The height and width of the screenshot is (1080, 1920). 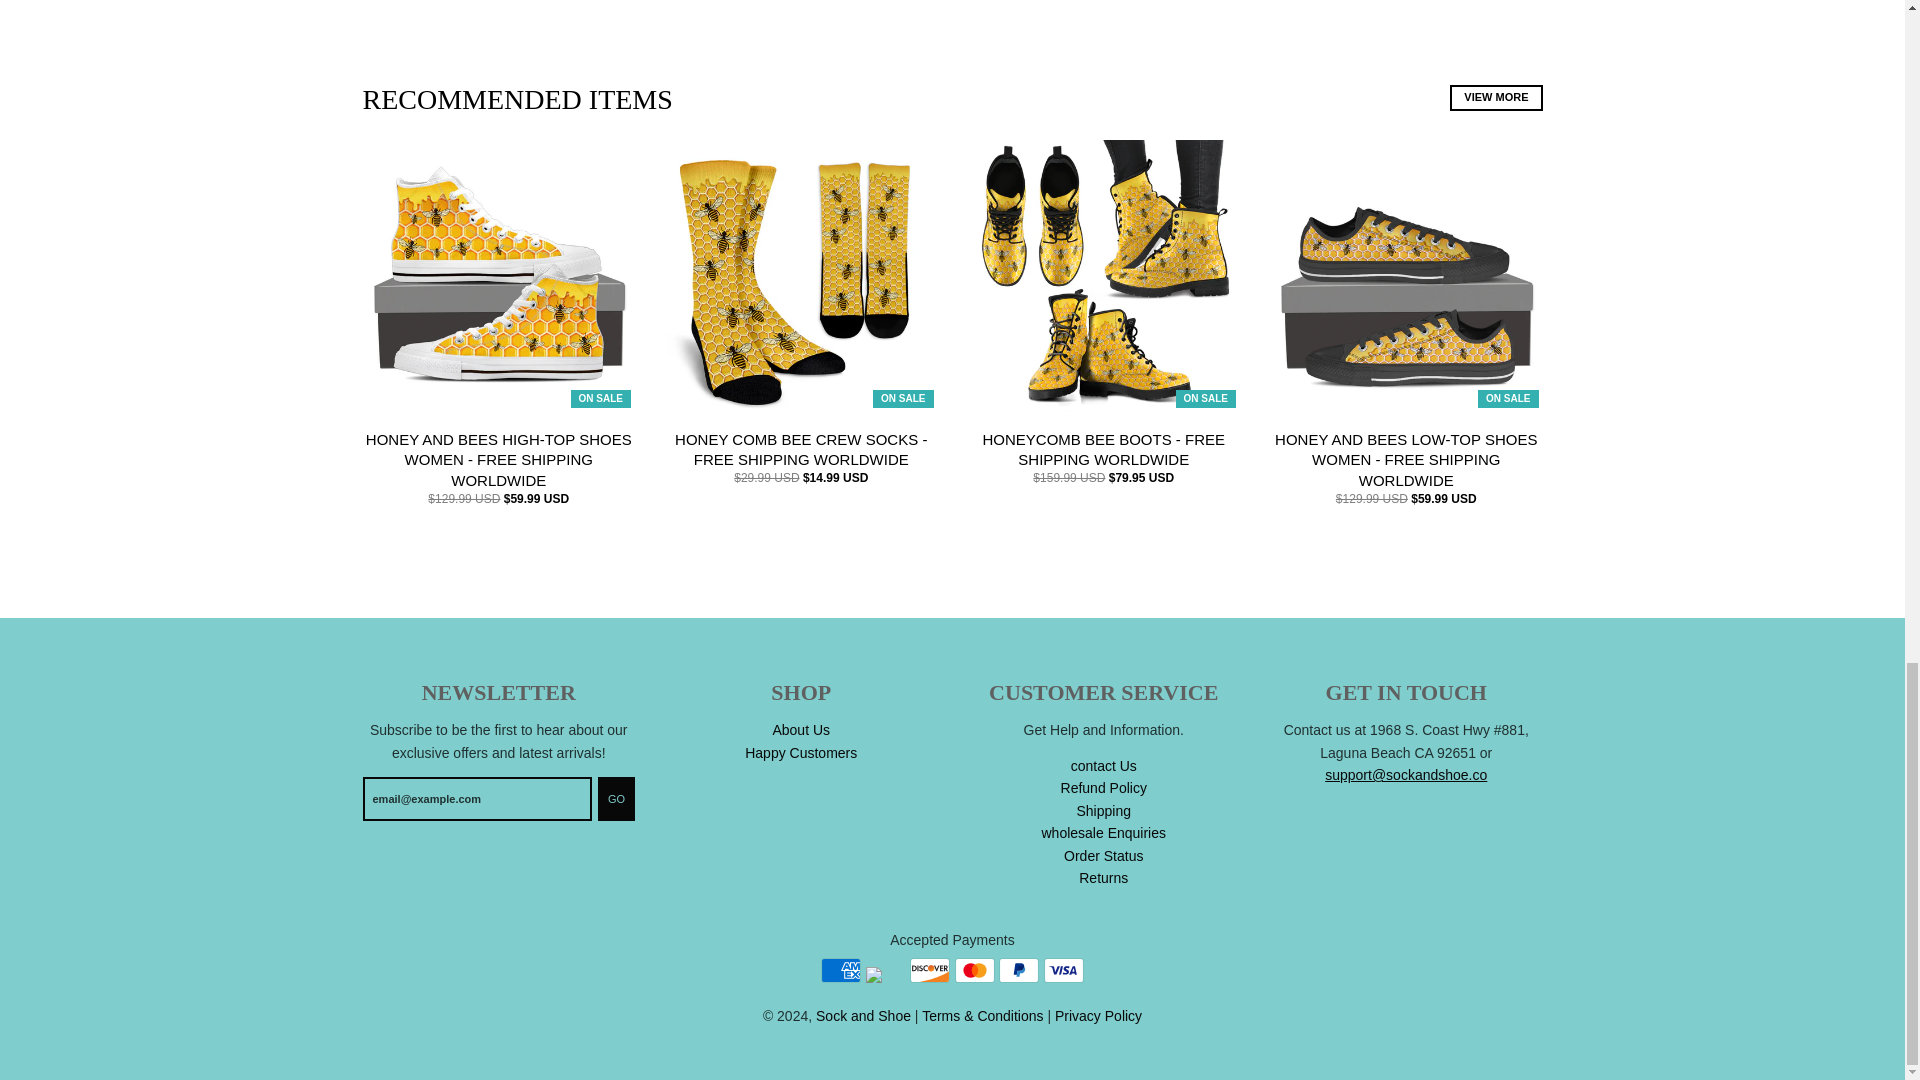 What do you see at coordinates (1495, 98) in the screenshot?
I see `VIEW MORE` at bounding box center [1495, 98].